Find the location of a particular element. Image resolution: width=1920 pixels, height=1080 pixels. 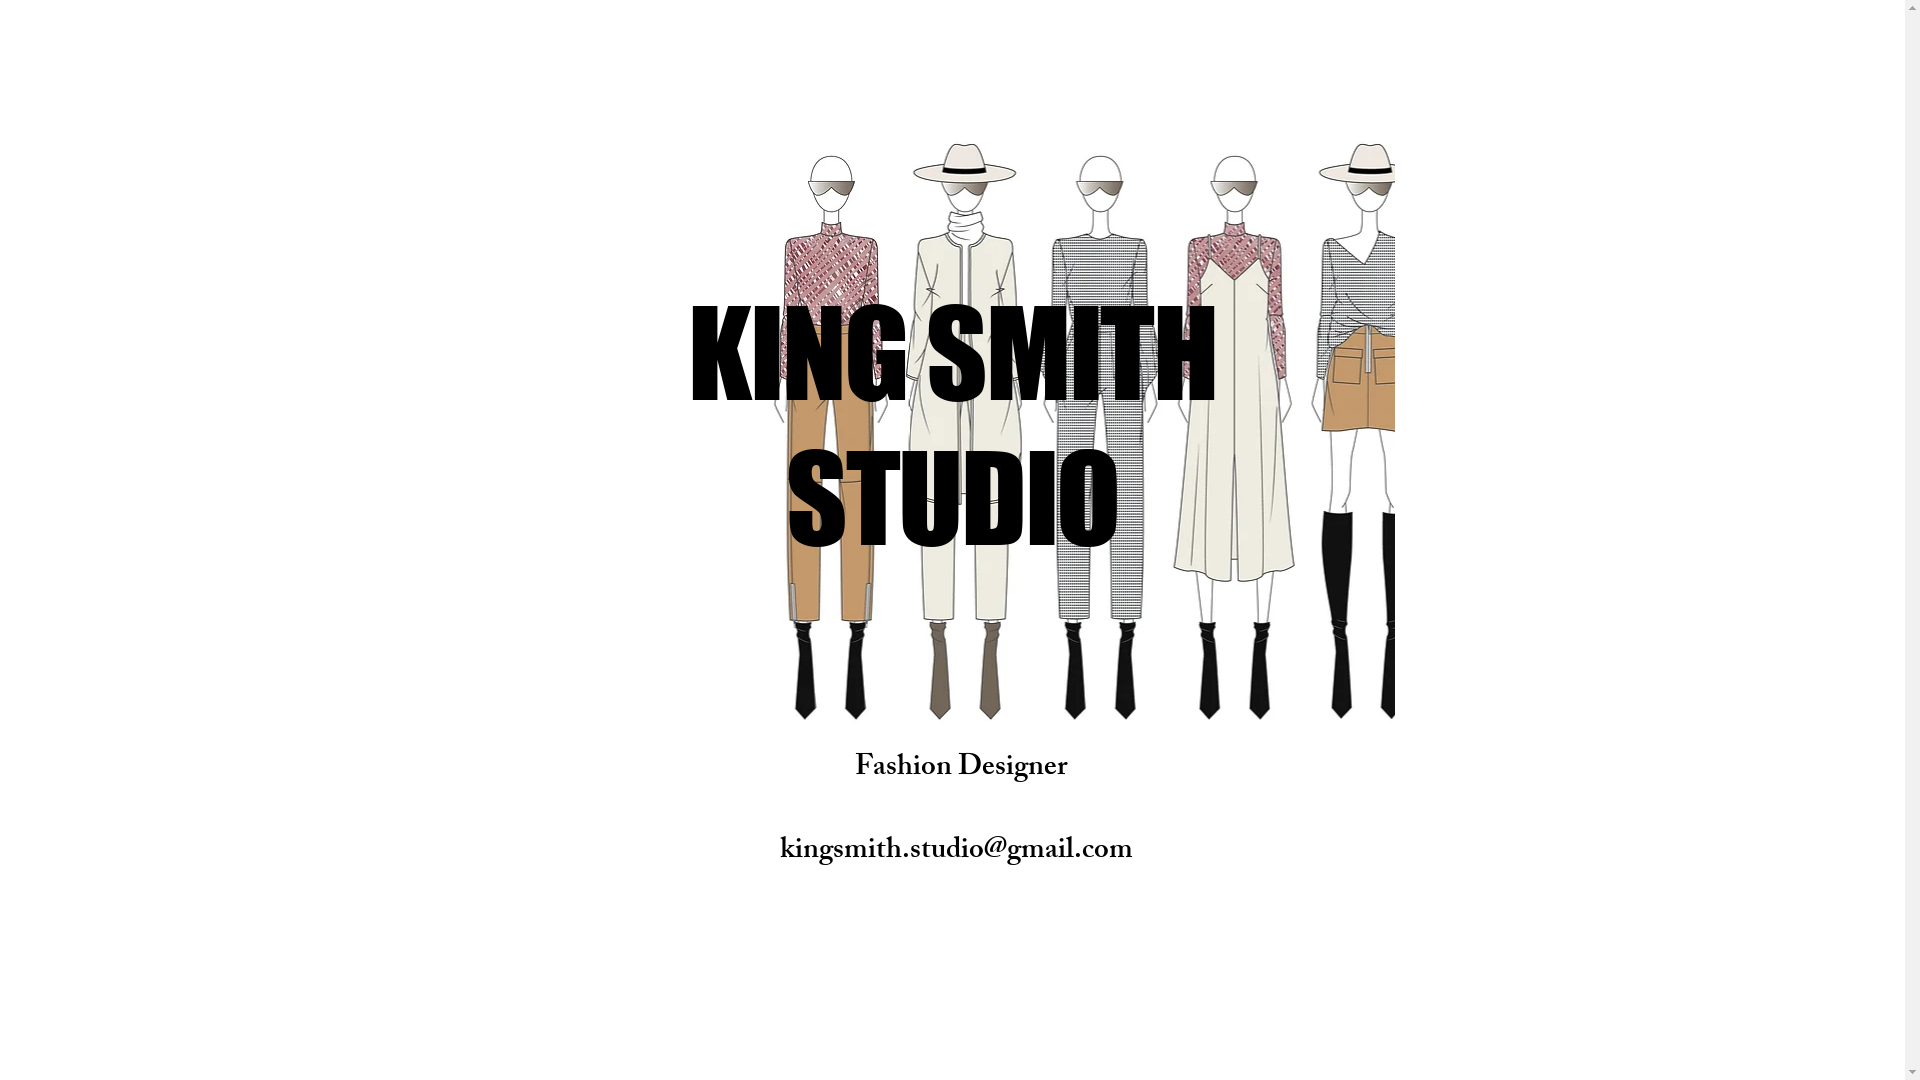

KING SMITH
STUDIO is located at coordinates (952, 425).